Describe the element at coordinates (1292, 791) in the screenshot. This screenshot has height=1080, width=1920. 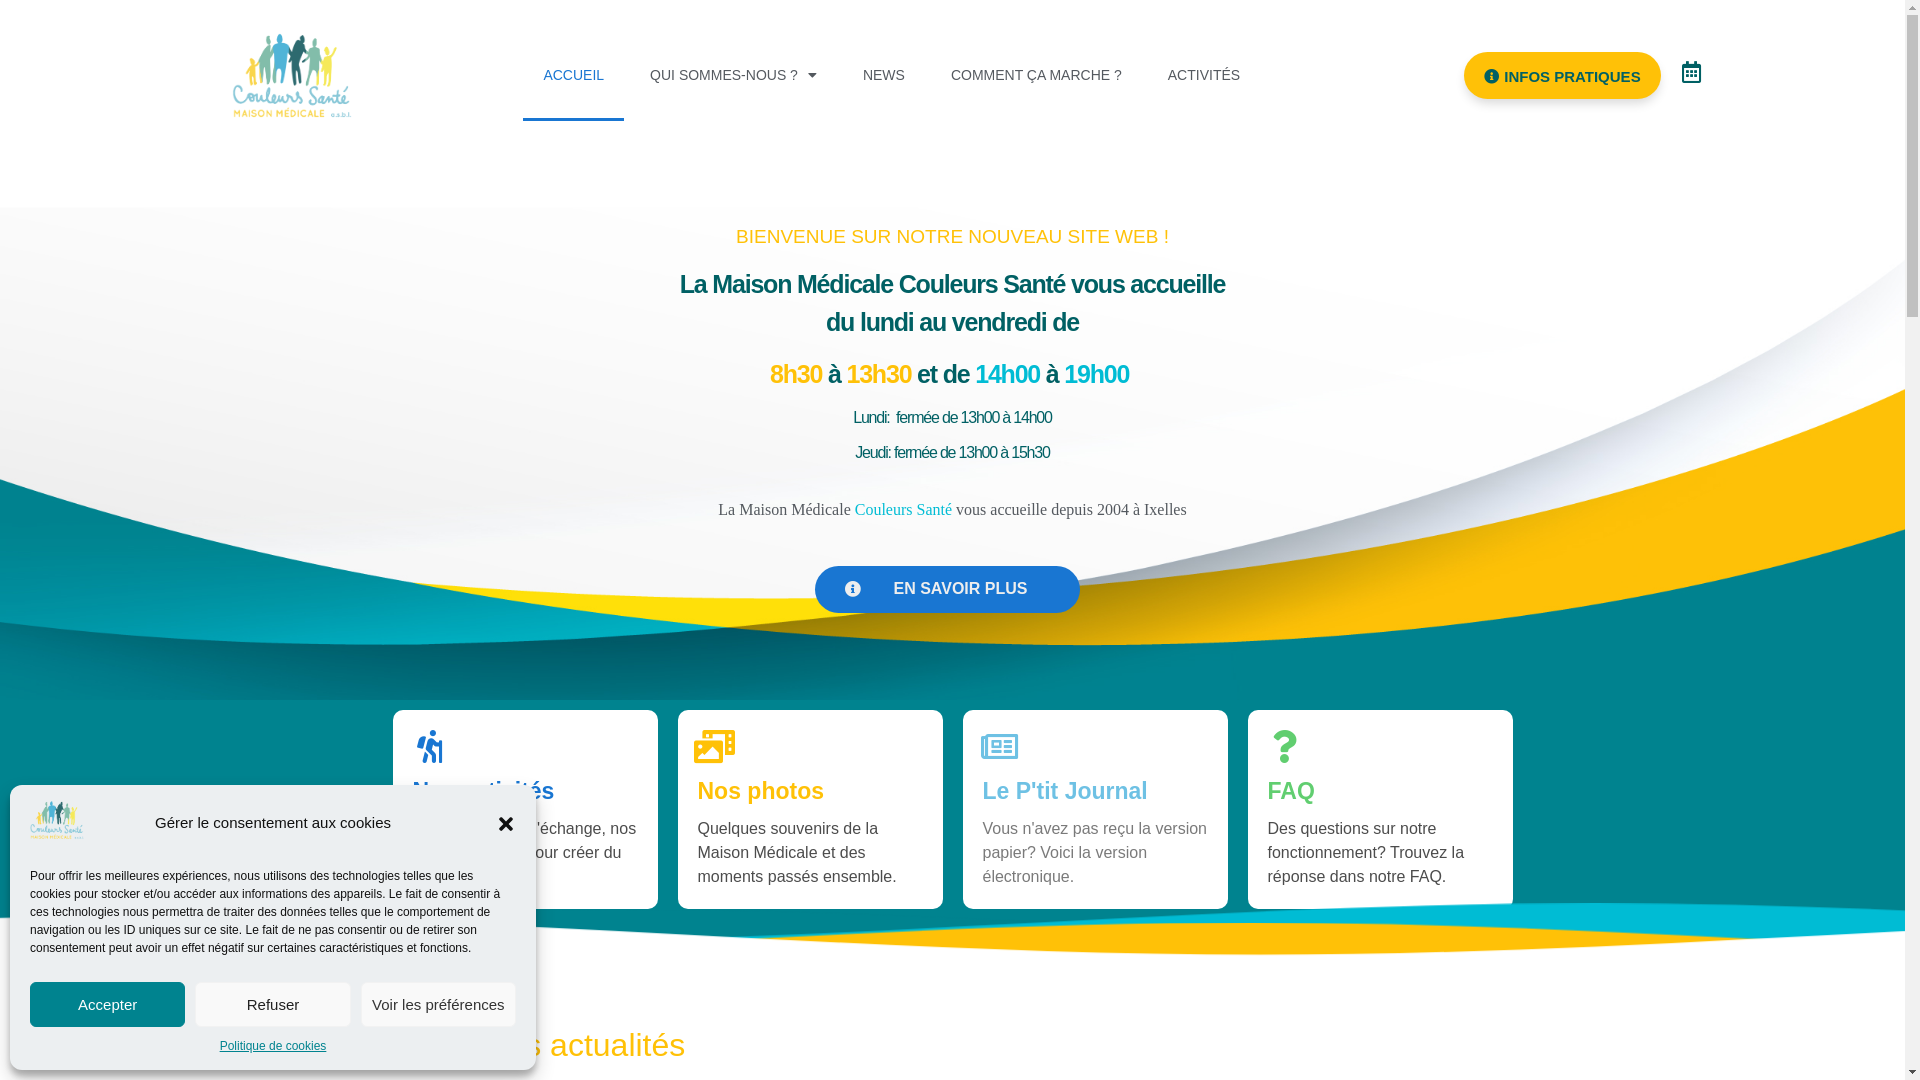
I see `FAQ` at that location.